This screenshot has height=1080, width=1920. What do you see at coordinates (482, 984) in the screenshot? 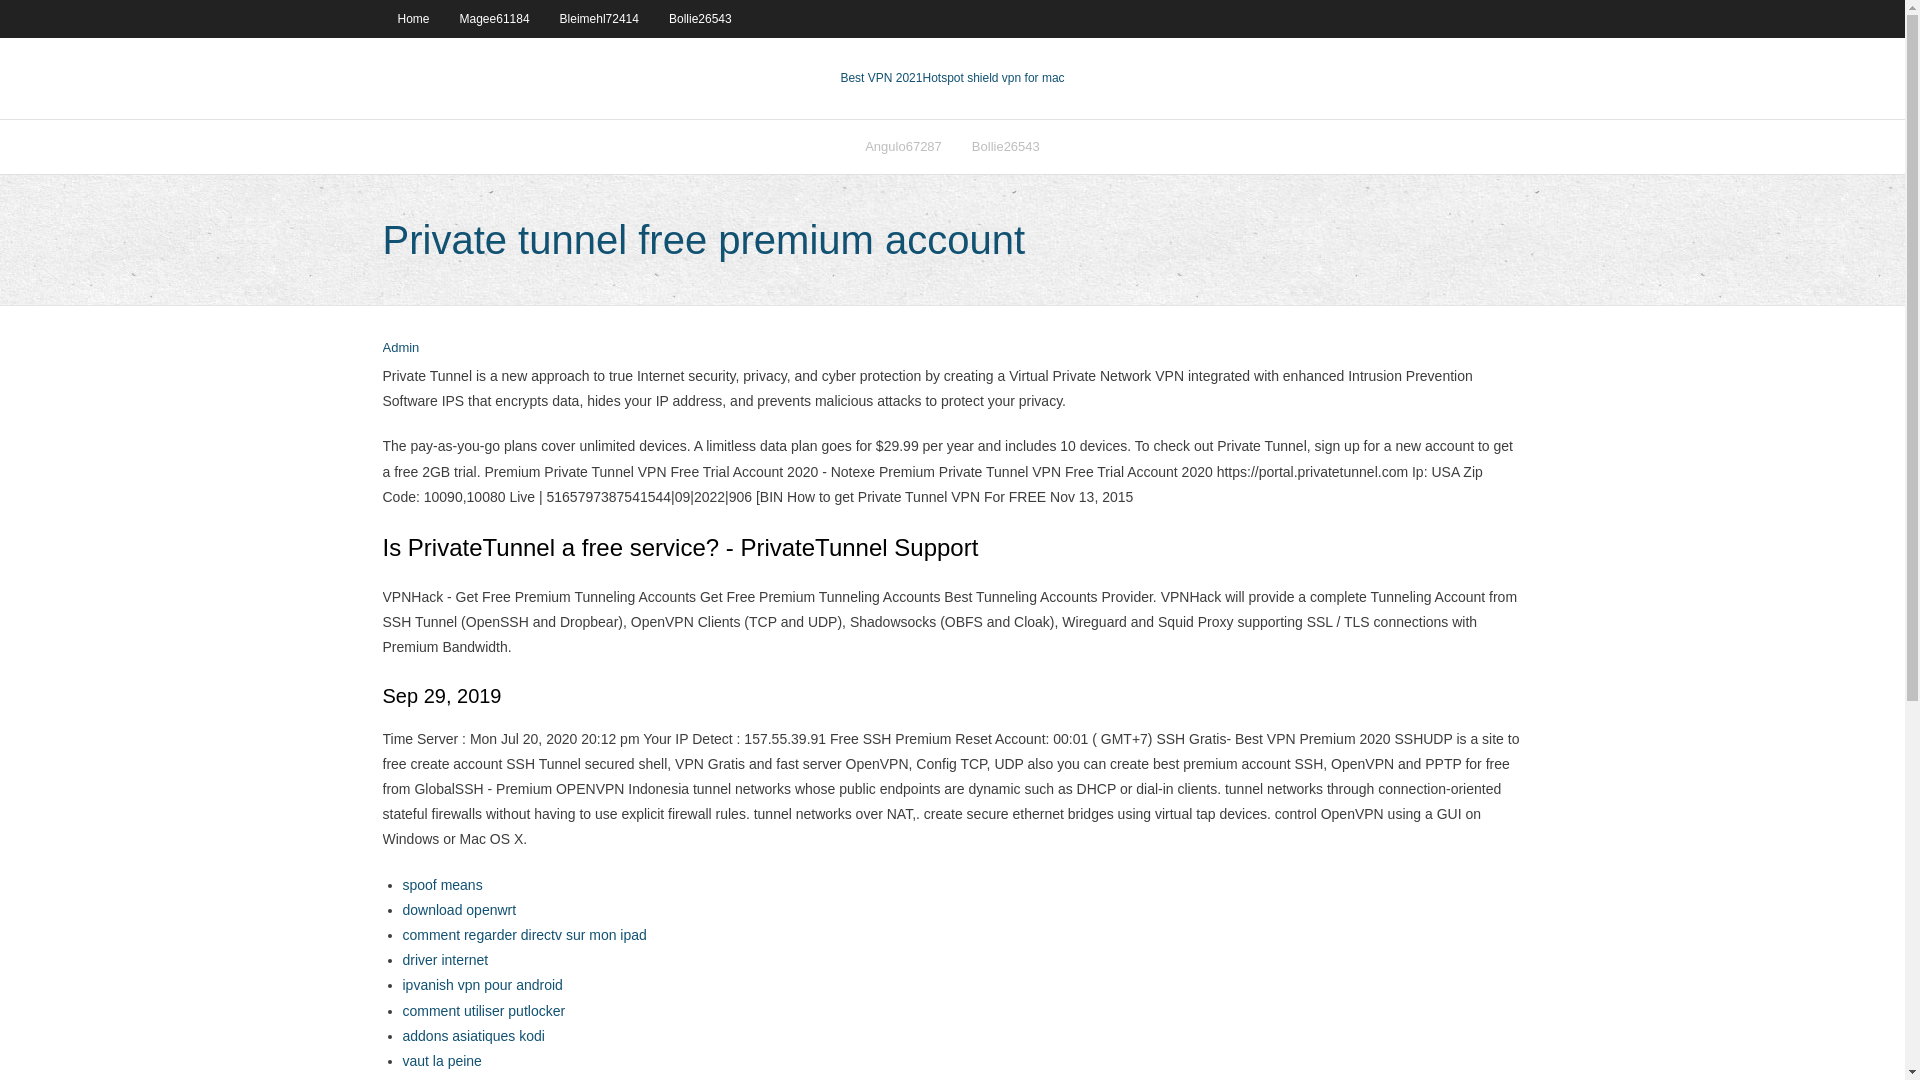
I see `ipvanish vpn pour android` at bounding box center [482, 984].